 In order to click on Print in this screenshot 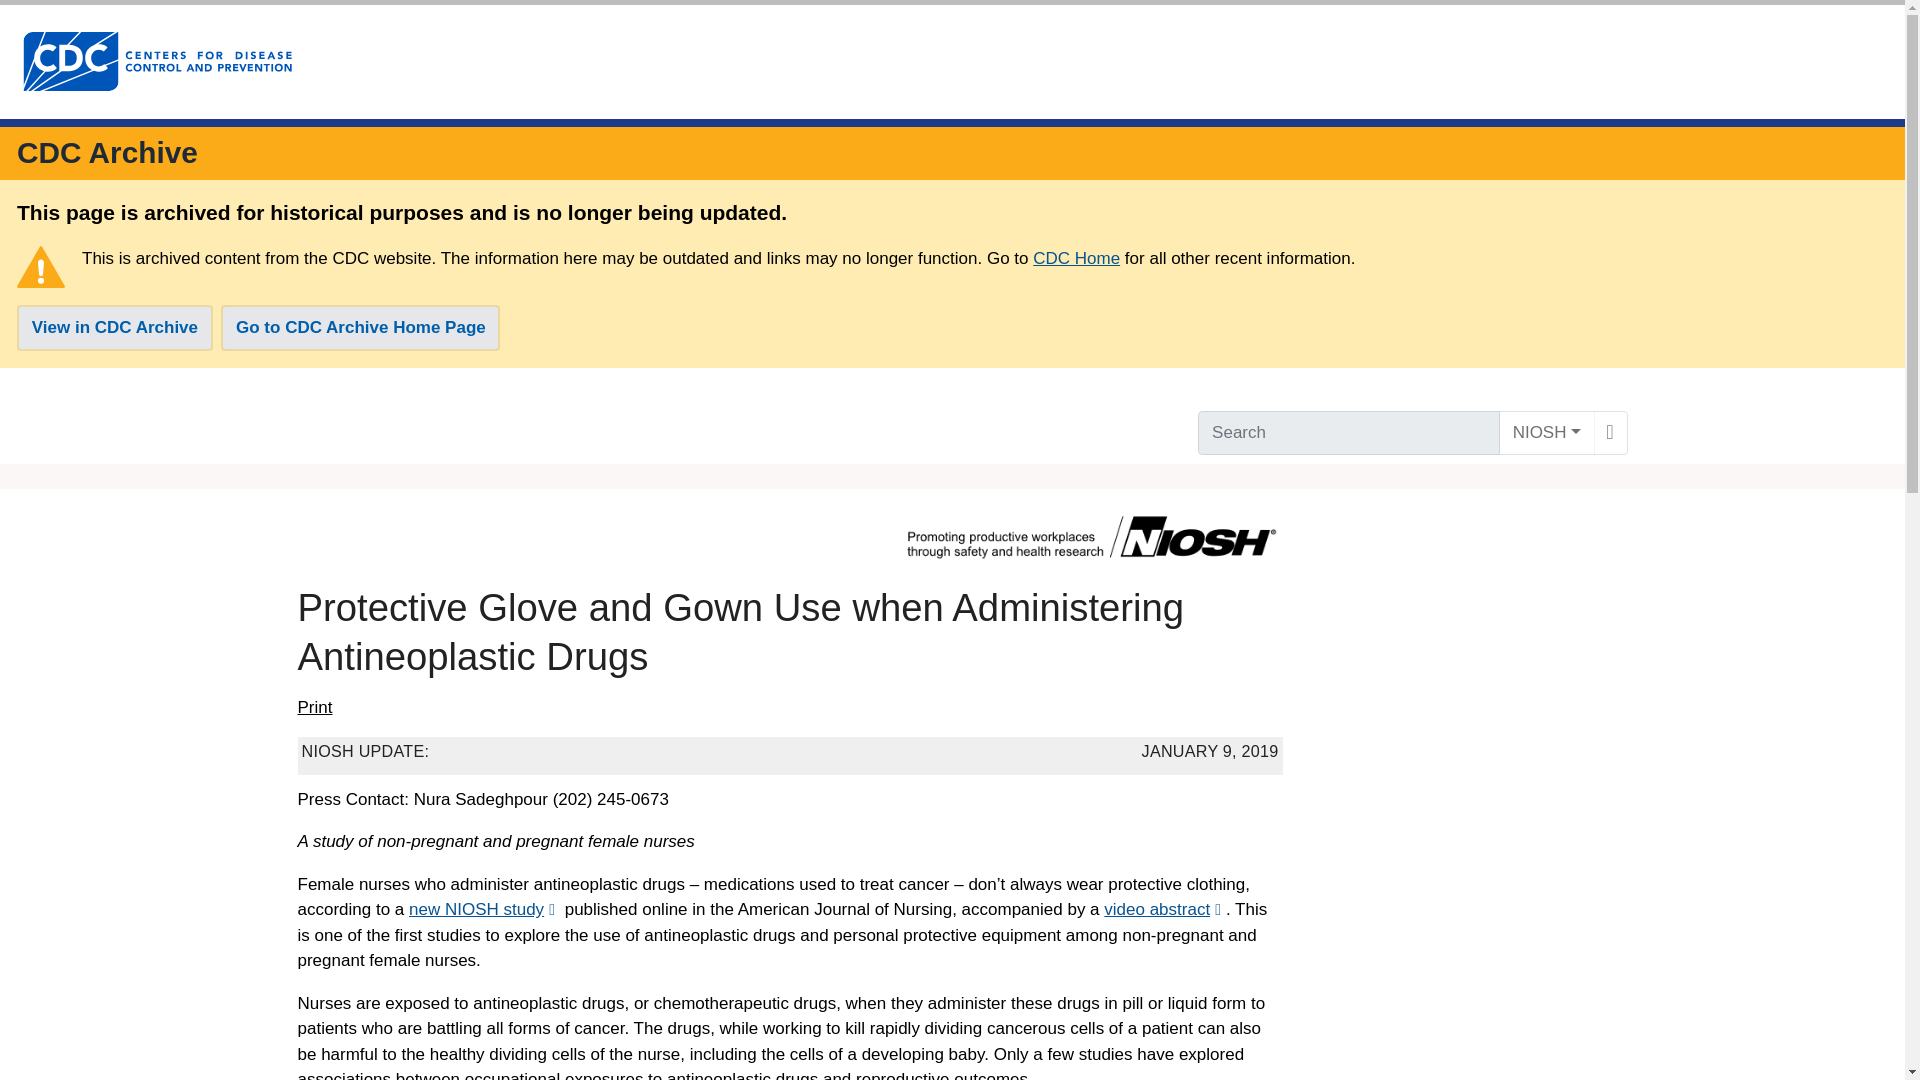, I will do `click(314, 708)`.